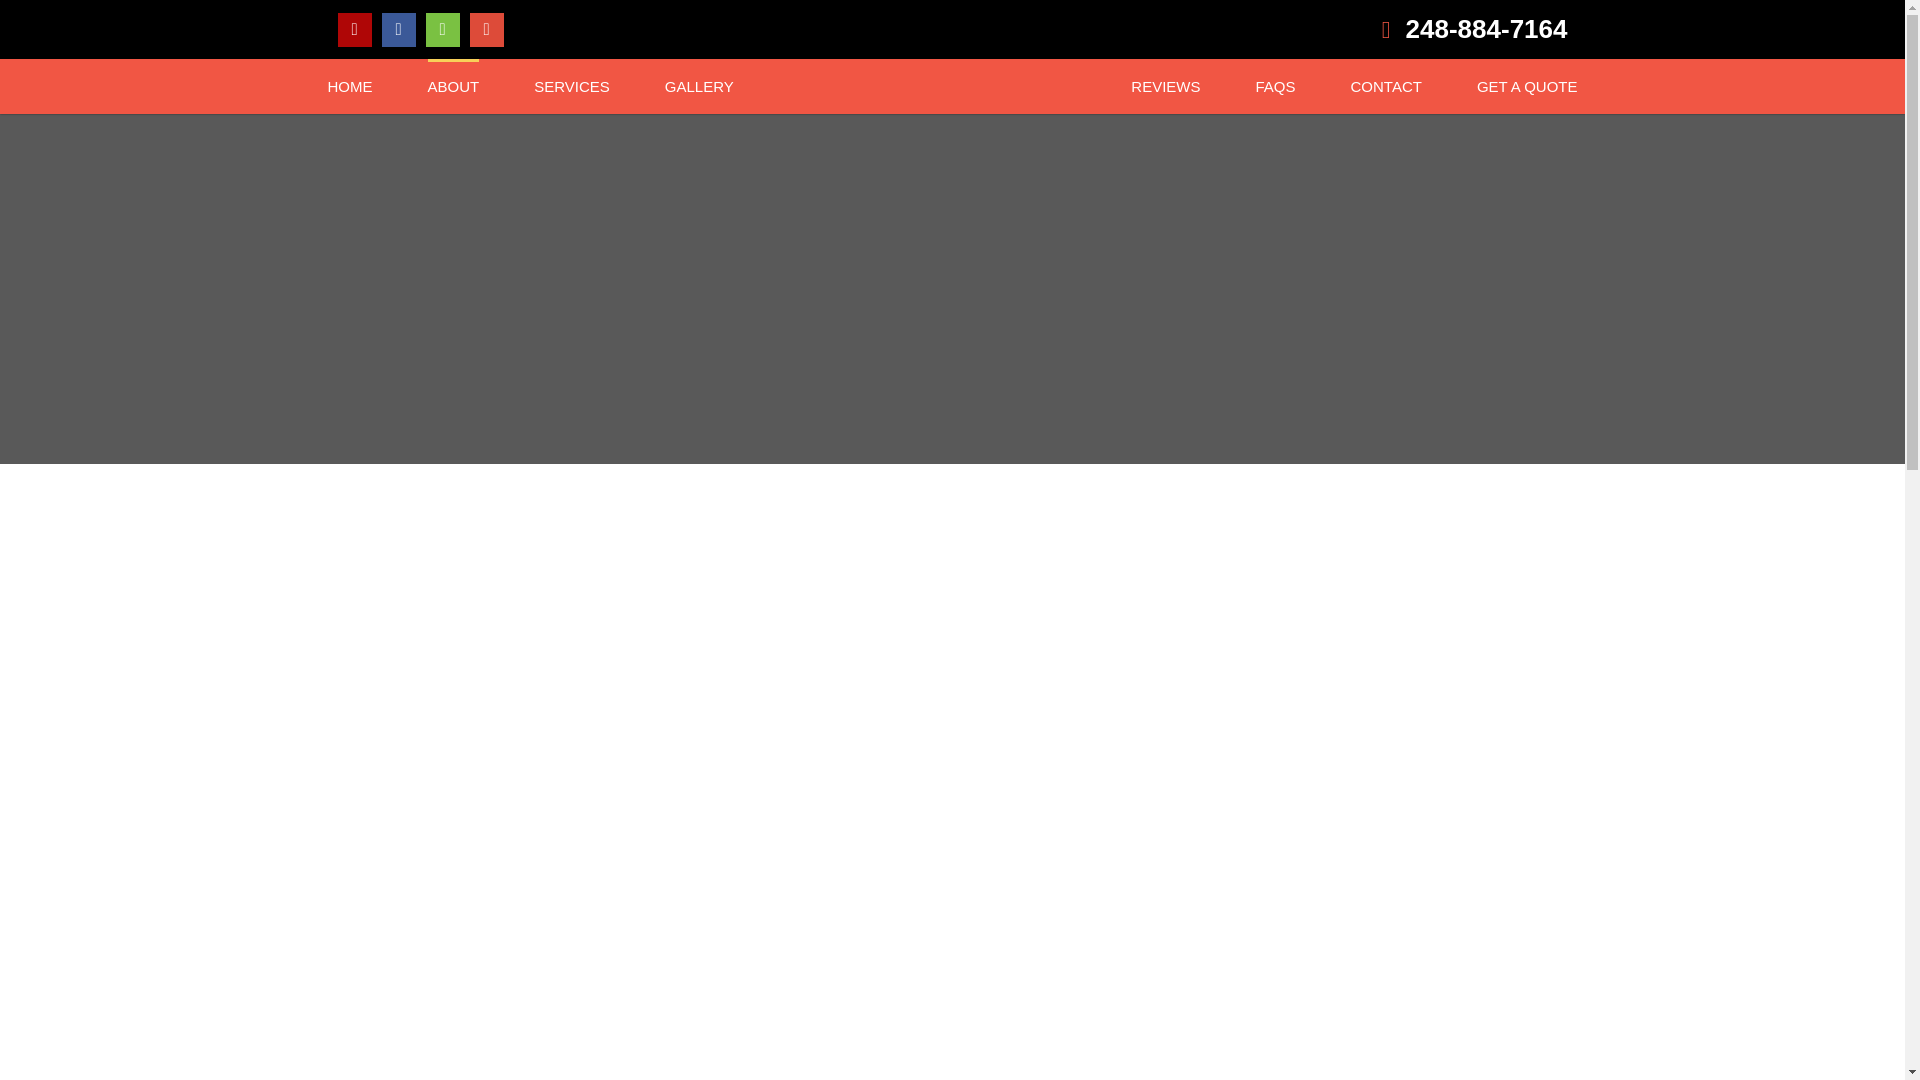 The height and width of the screenshot is (1080, 1920). I want to click on GET A QUOTE, so click(1527, 86).